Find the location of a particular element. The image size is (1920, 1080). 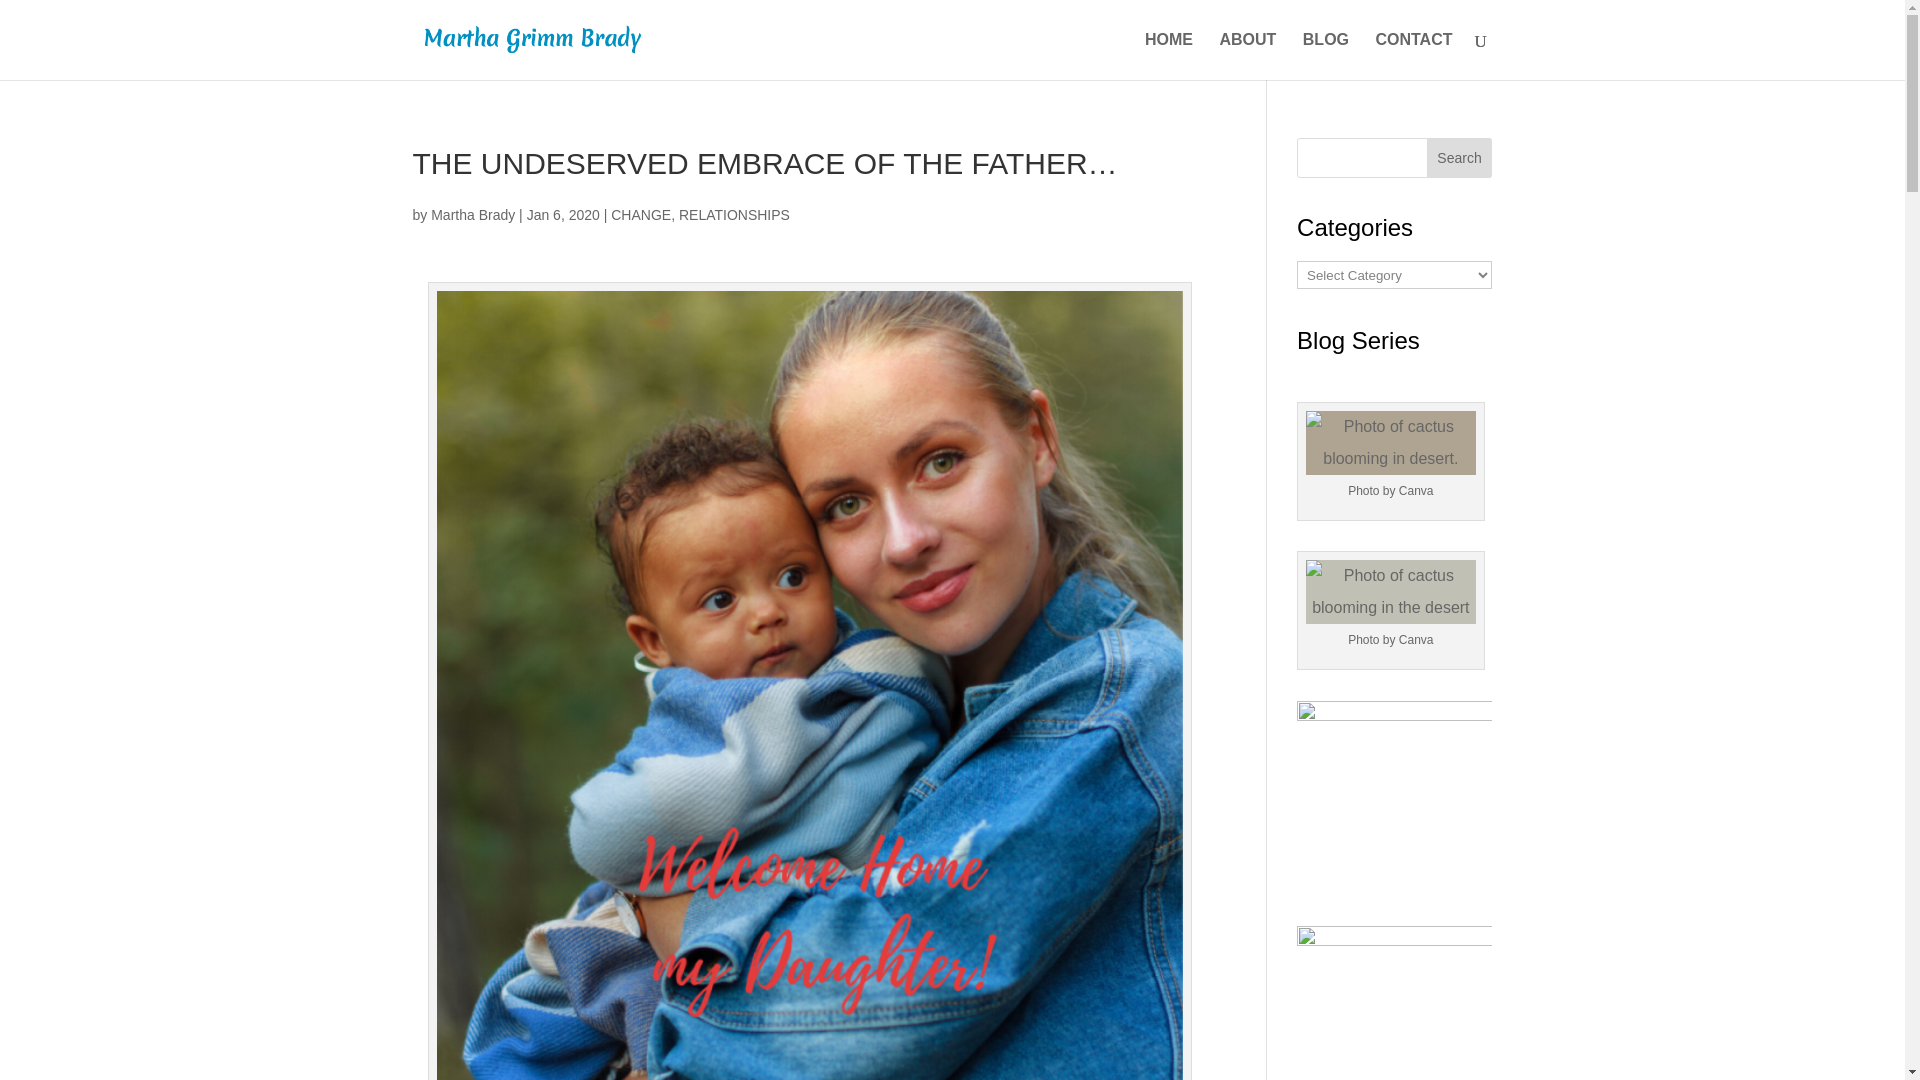

Posts by Martha Brady is located at coordinates (472, 214).